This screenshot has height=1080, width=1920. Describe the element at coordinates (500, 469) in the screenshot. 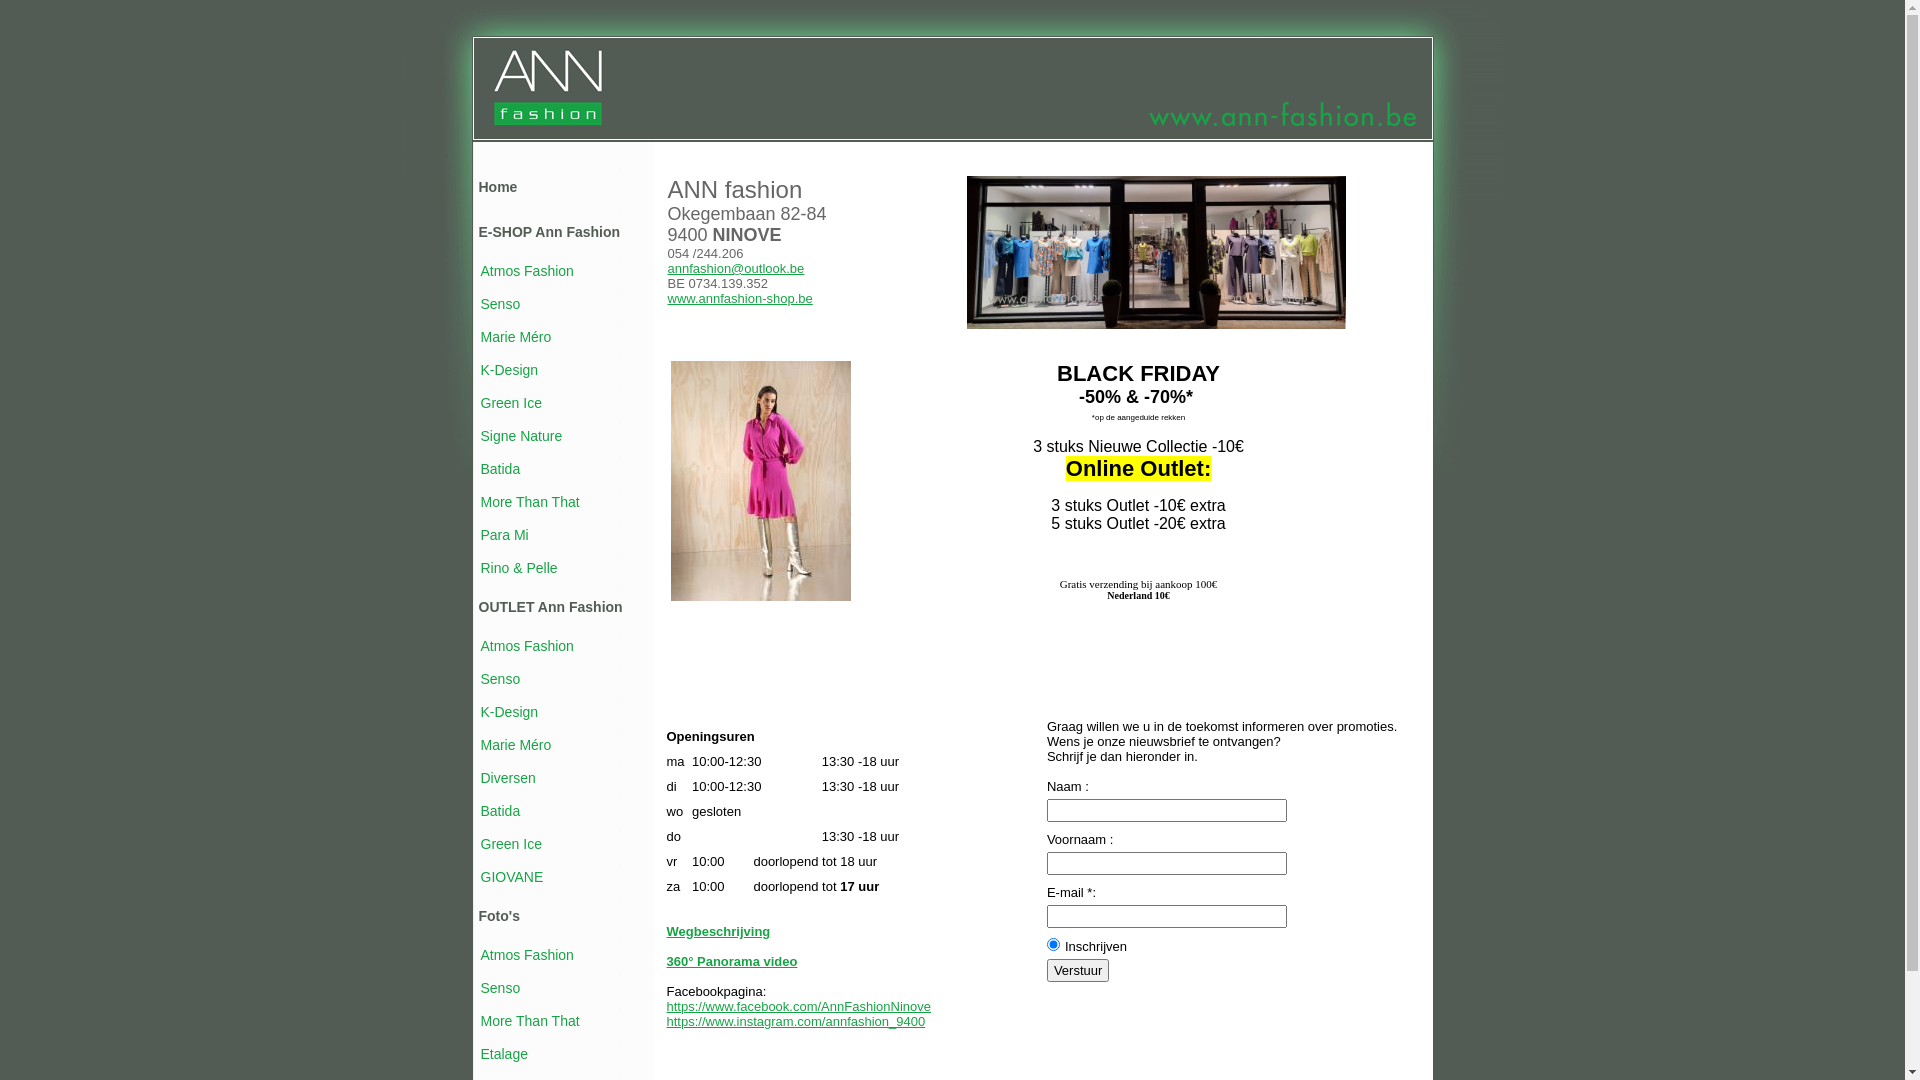

I see `Batida` at that location.